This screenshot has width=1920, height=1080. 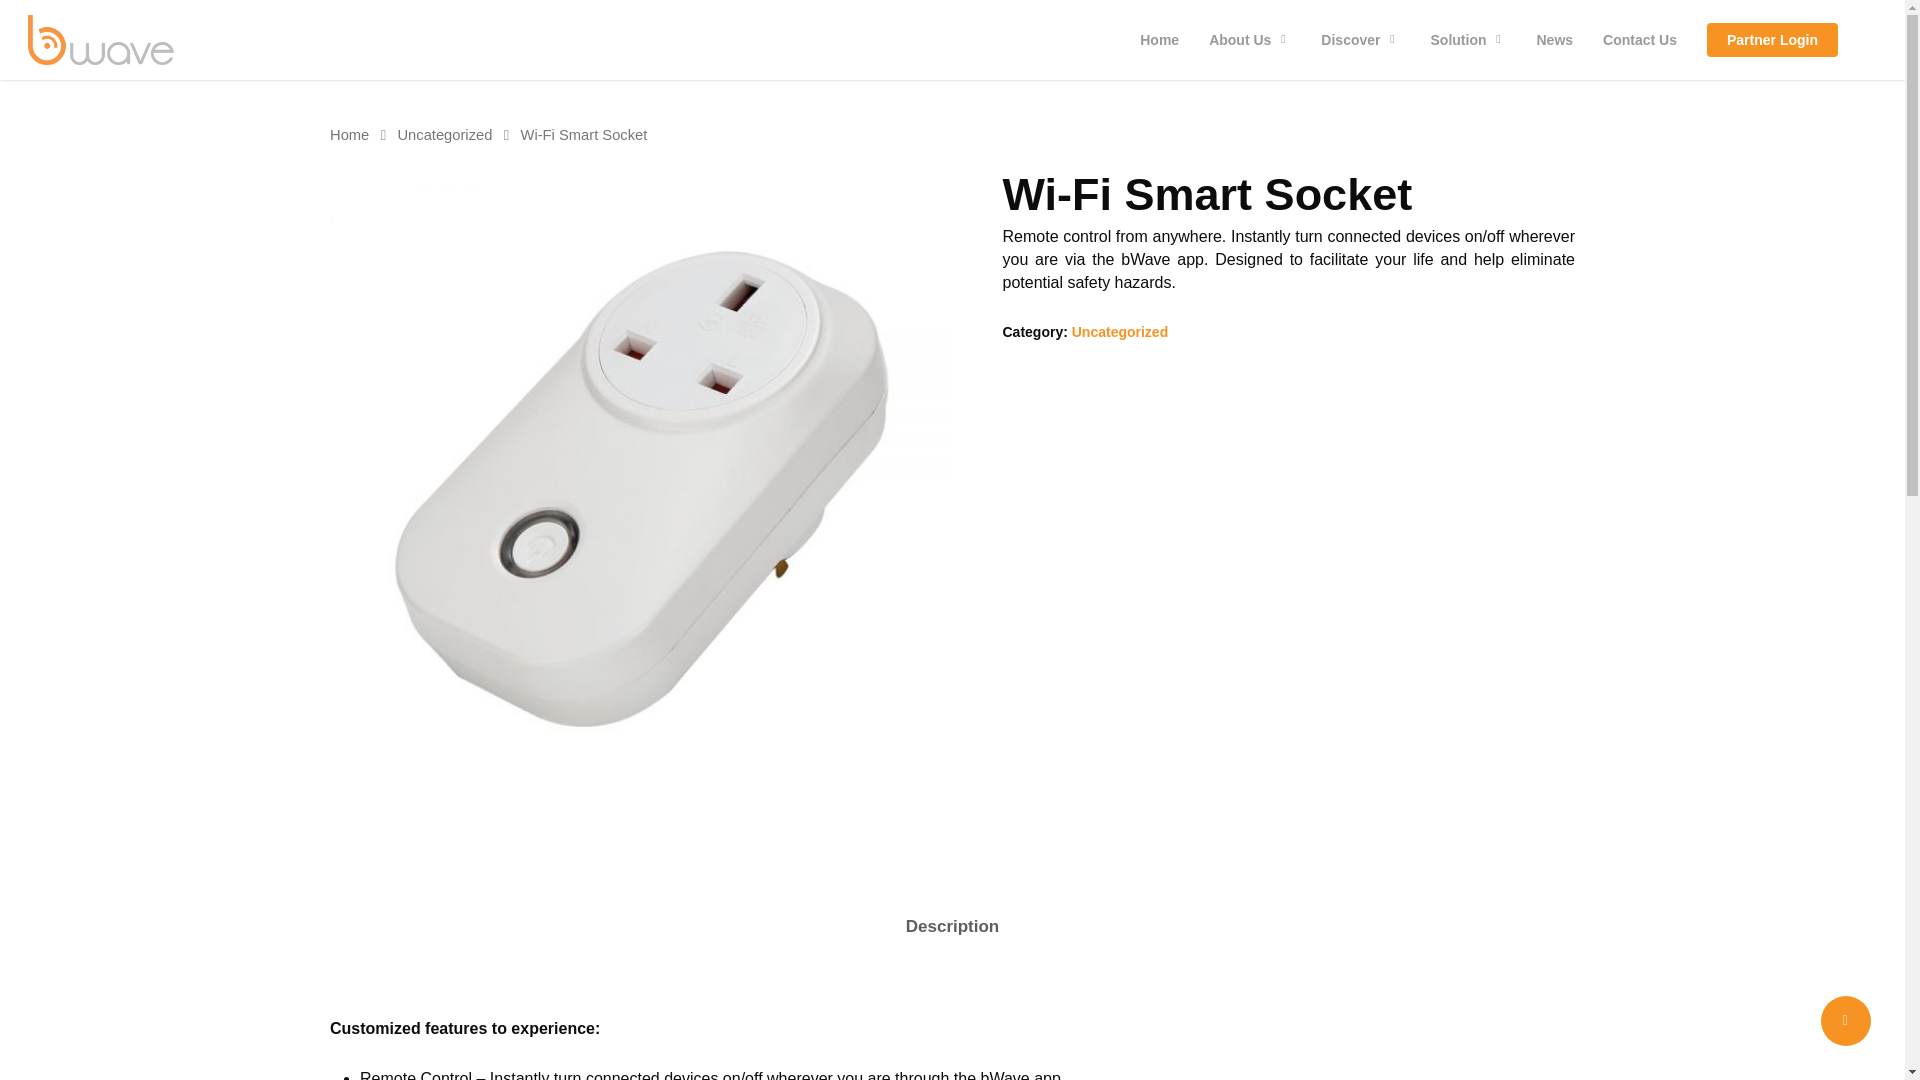 I want to click on Discover, so click(x=1360, y=40).